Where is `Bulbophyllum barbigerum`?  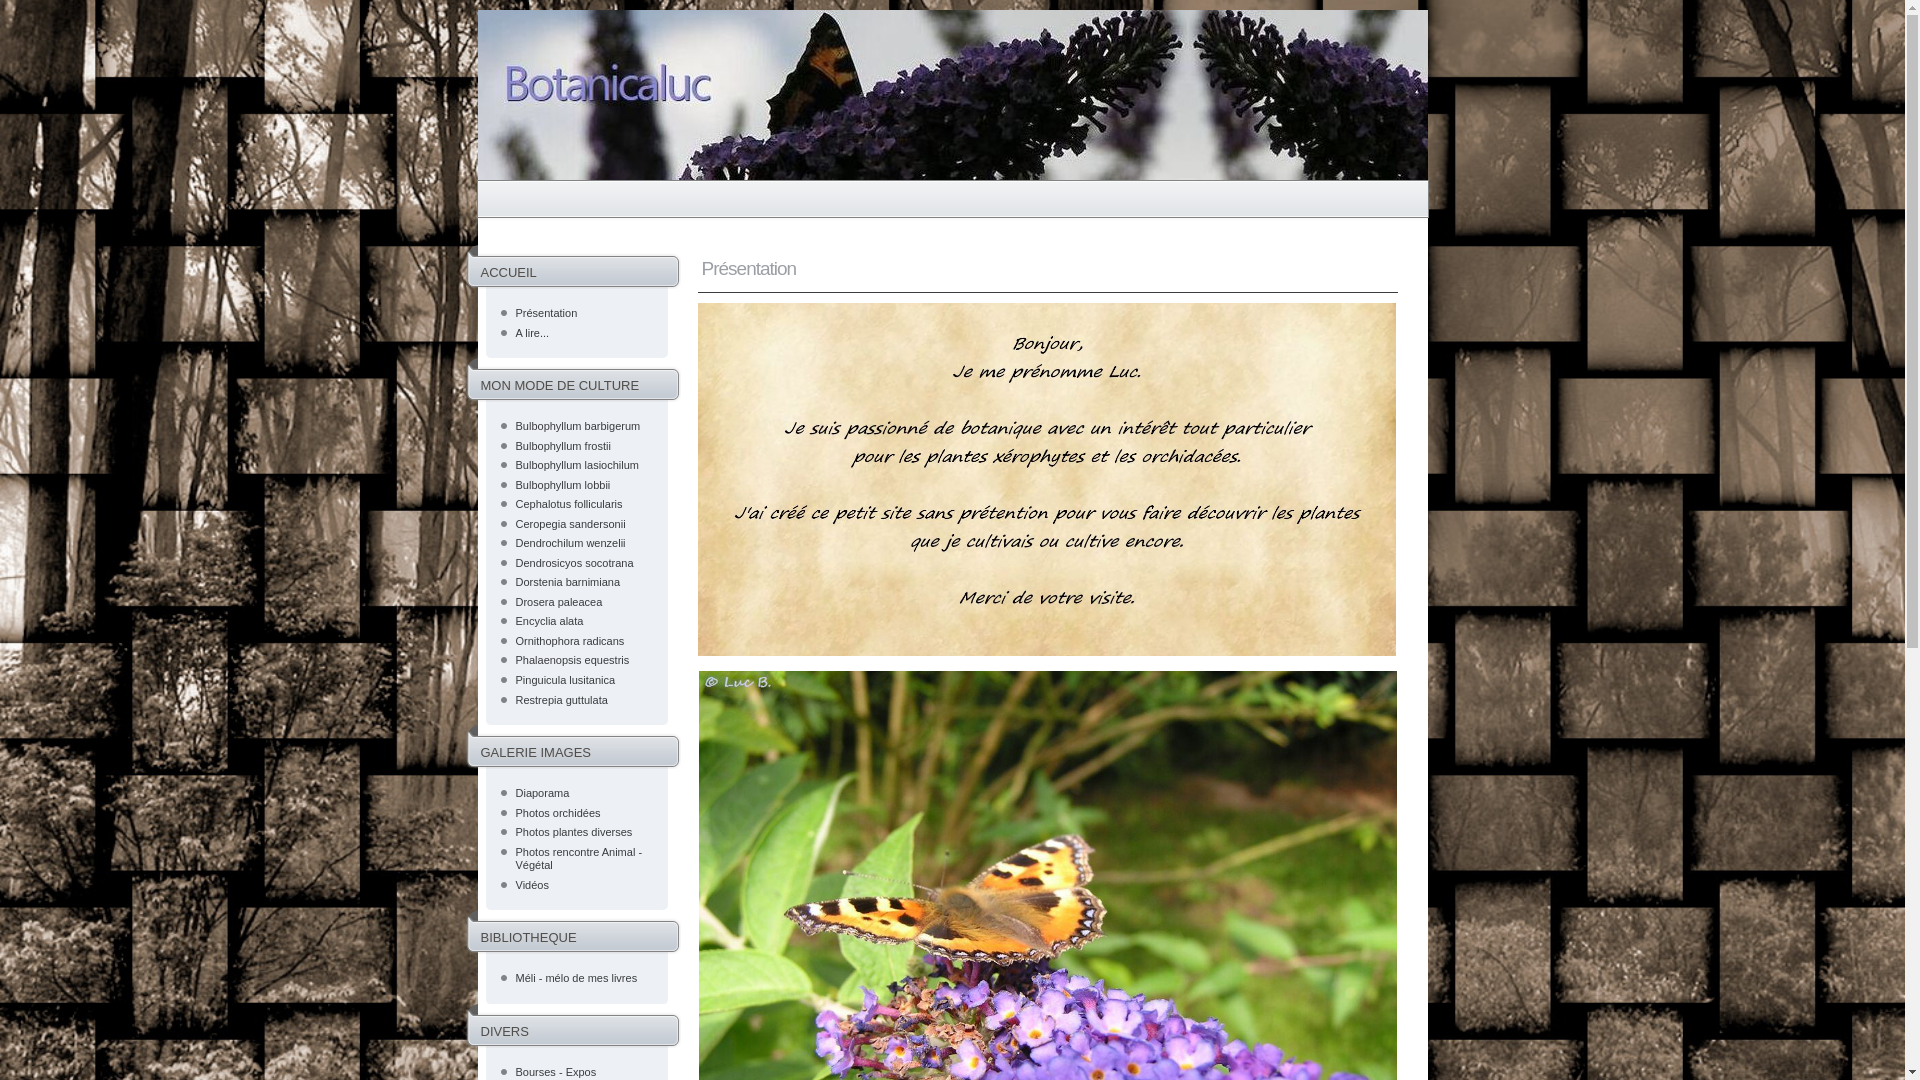
Bulbophyllum barbigerum is located at coordinates (578, 426).